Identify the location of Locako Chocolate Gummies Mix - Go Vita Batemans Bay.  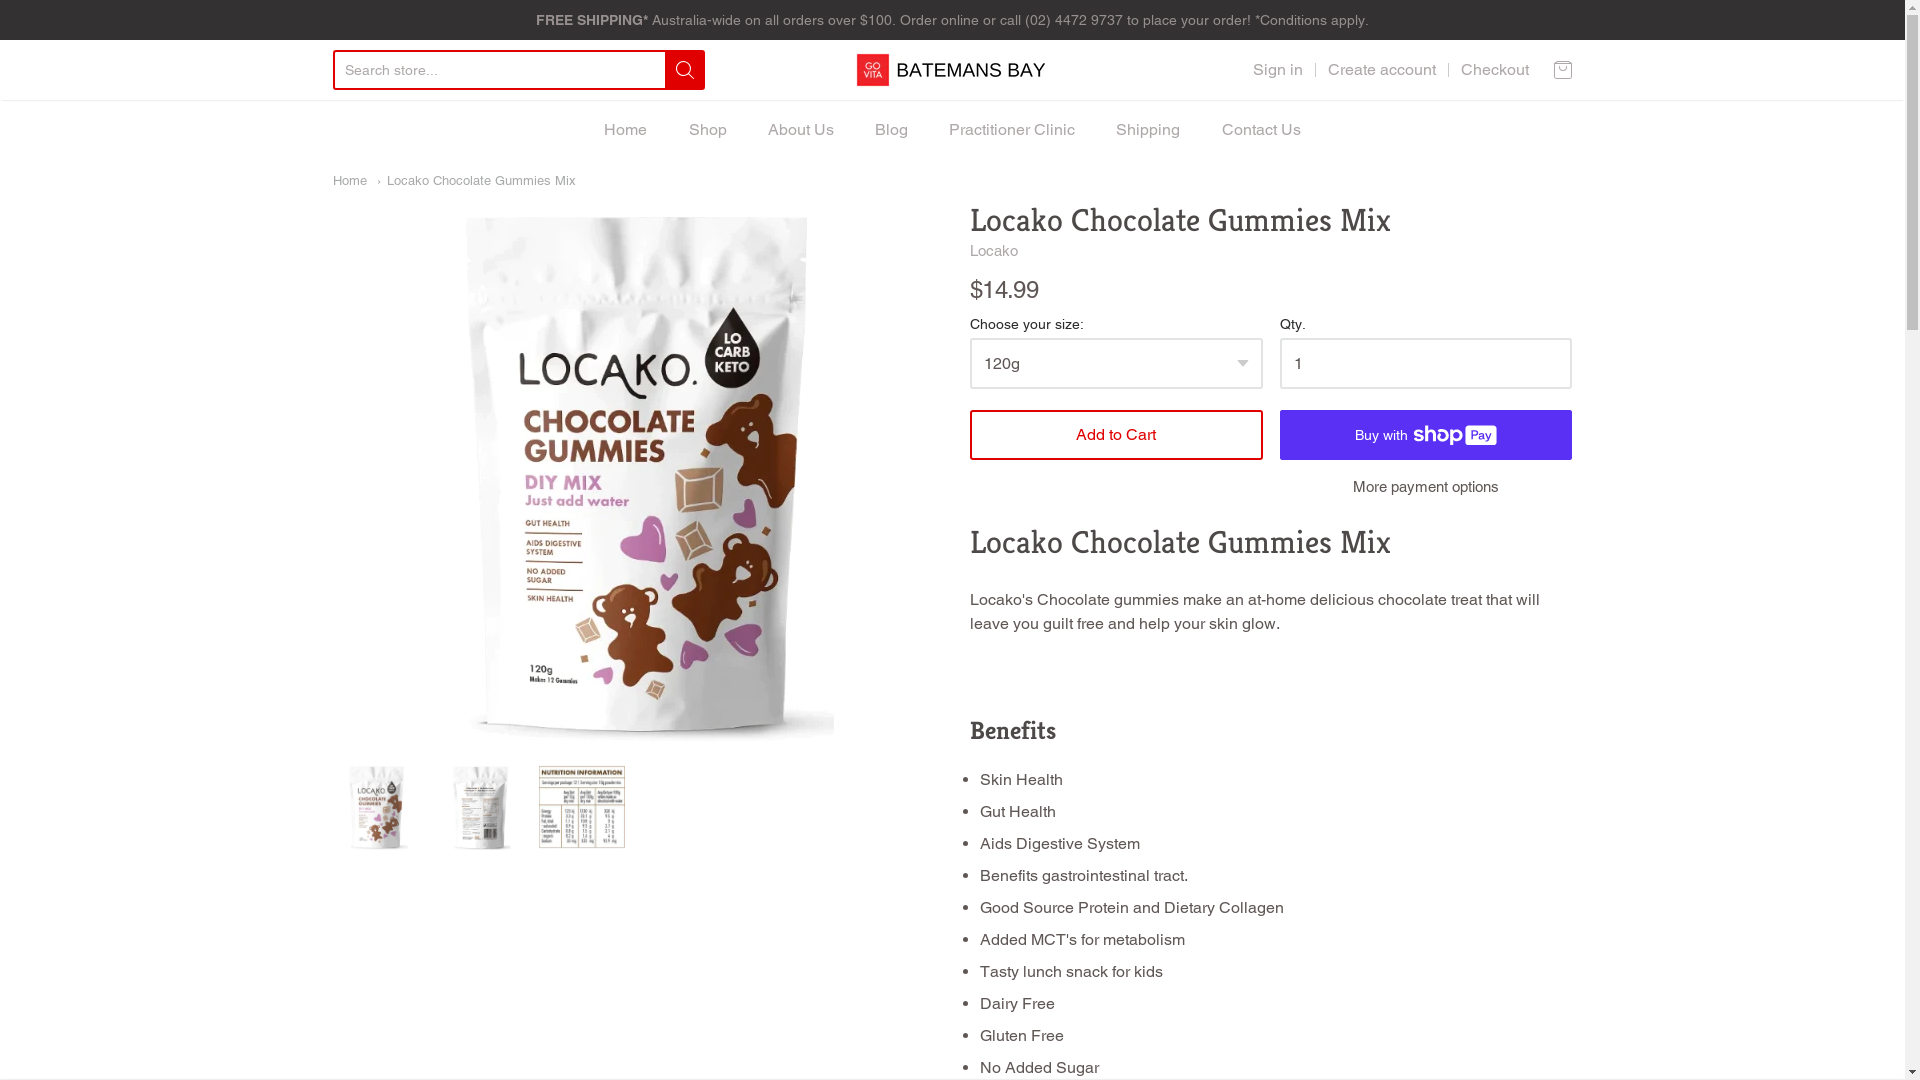
(634, 472).